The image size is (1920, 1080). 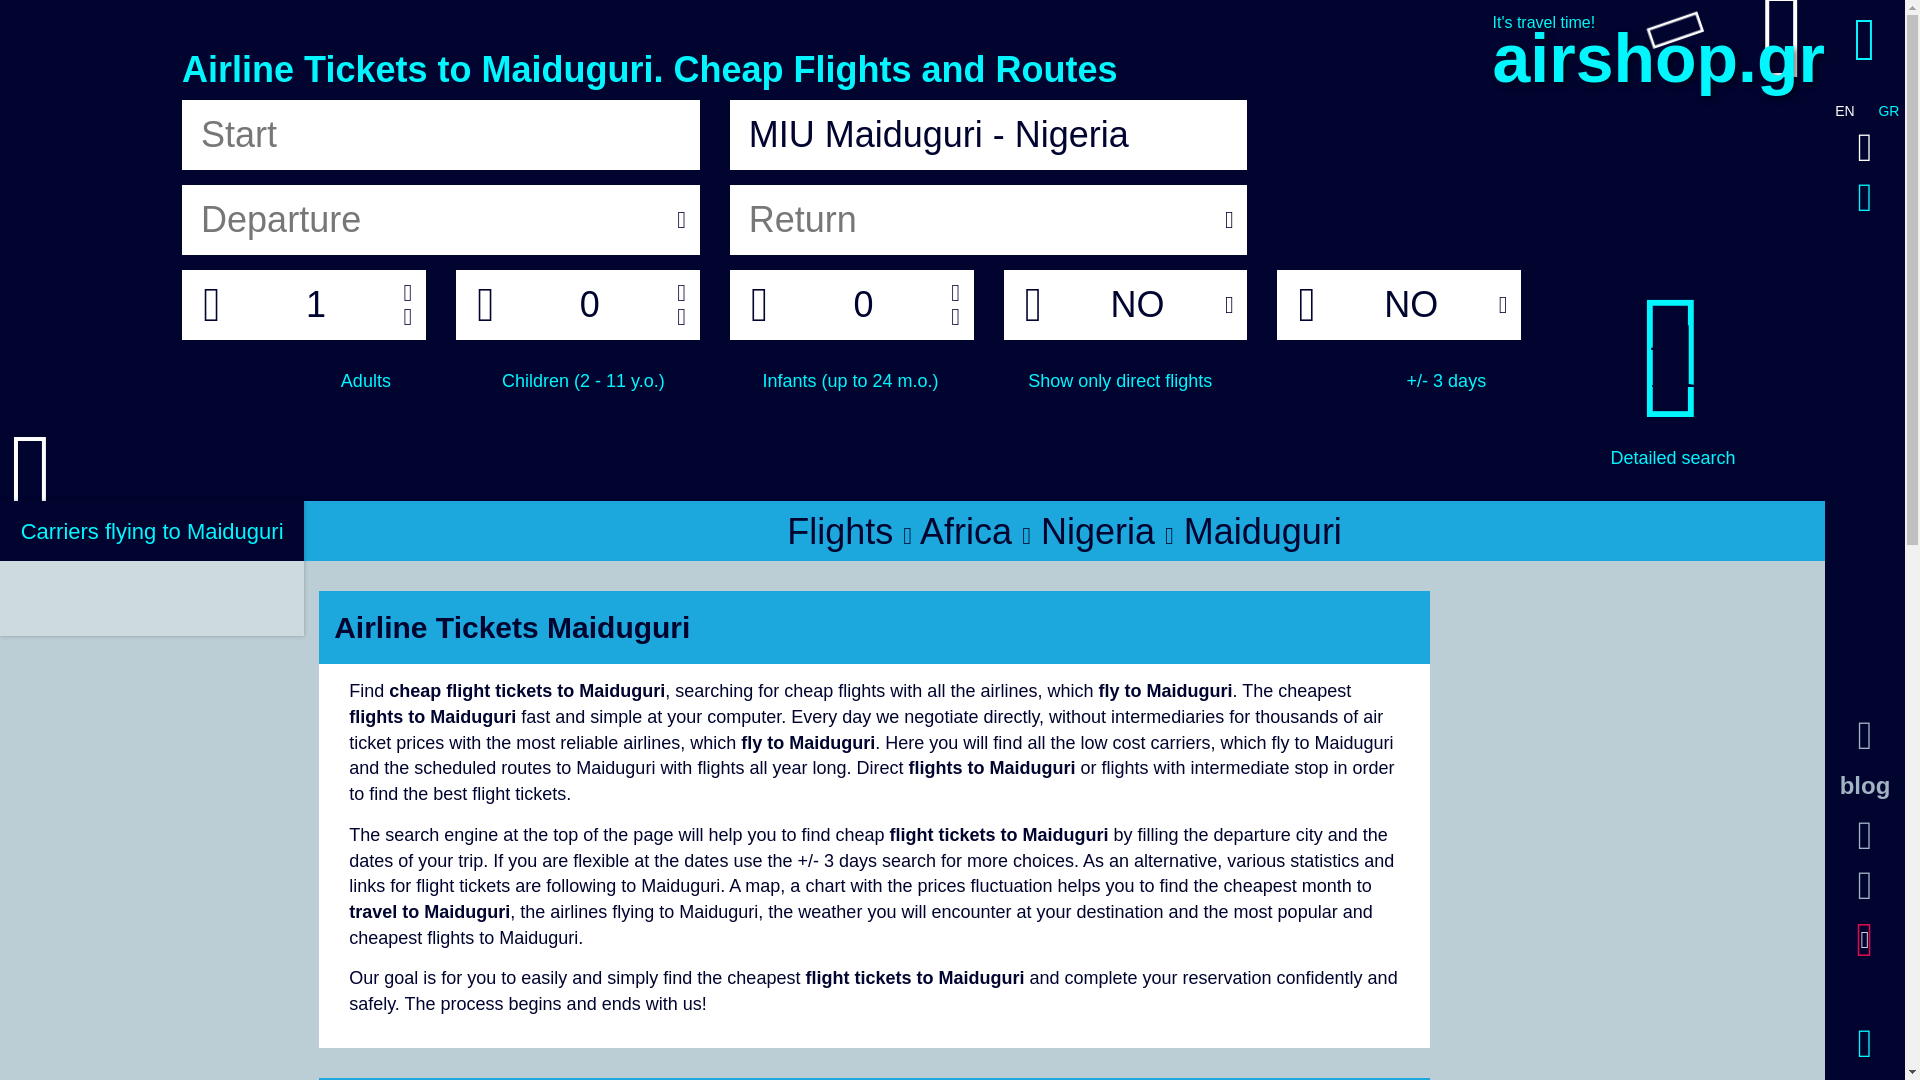 What do you see at coordinates (1410, 305) in the screenshot?
I see `NO` at bounding box center [1410, 305].